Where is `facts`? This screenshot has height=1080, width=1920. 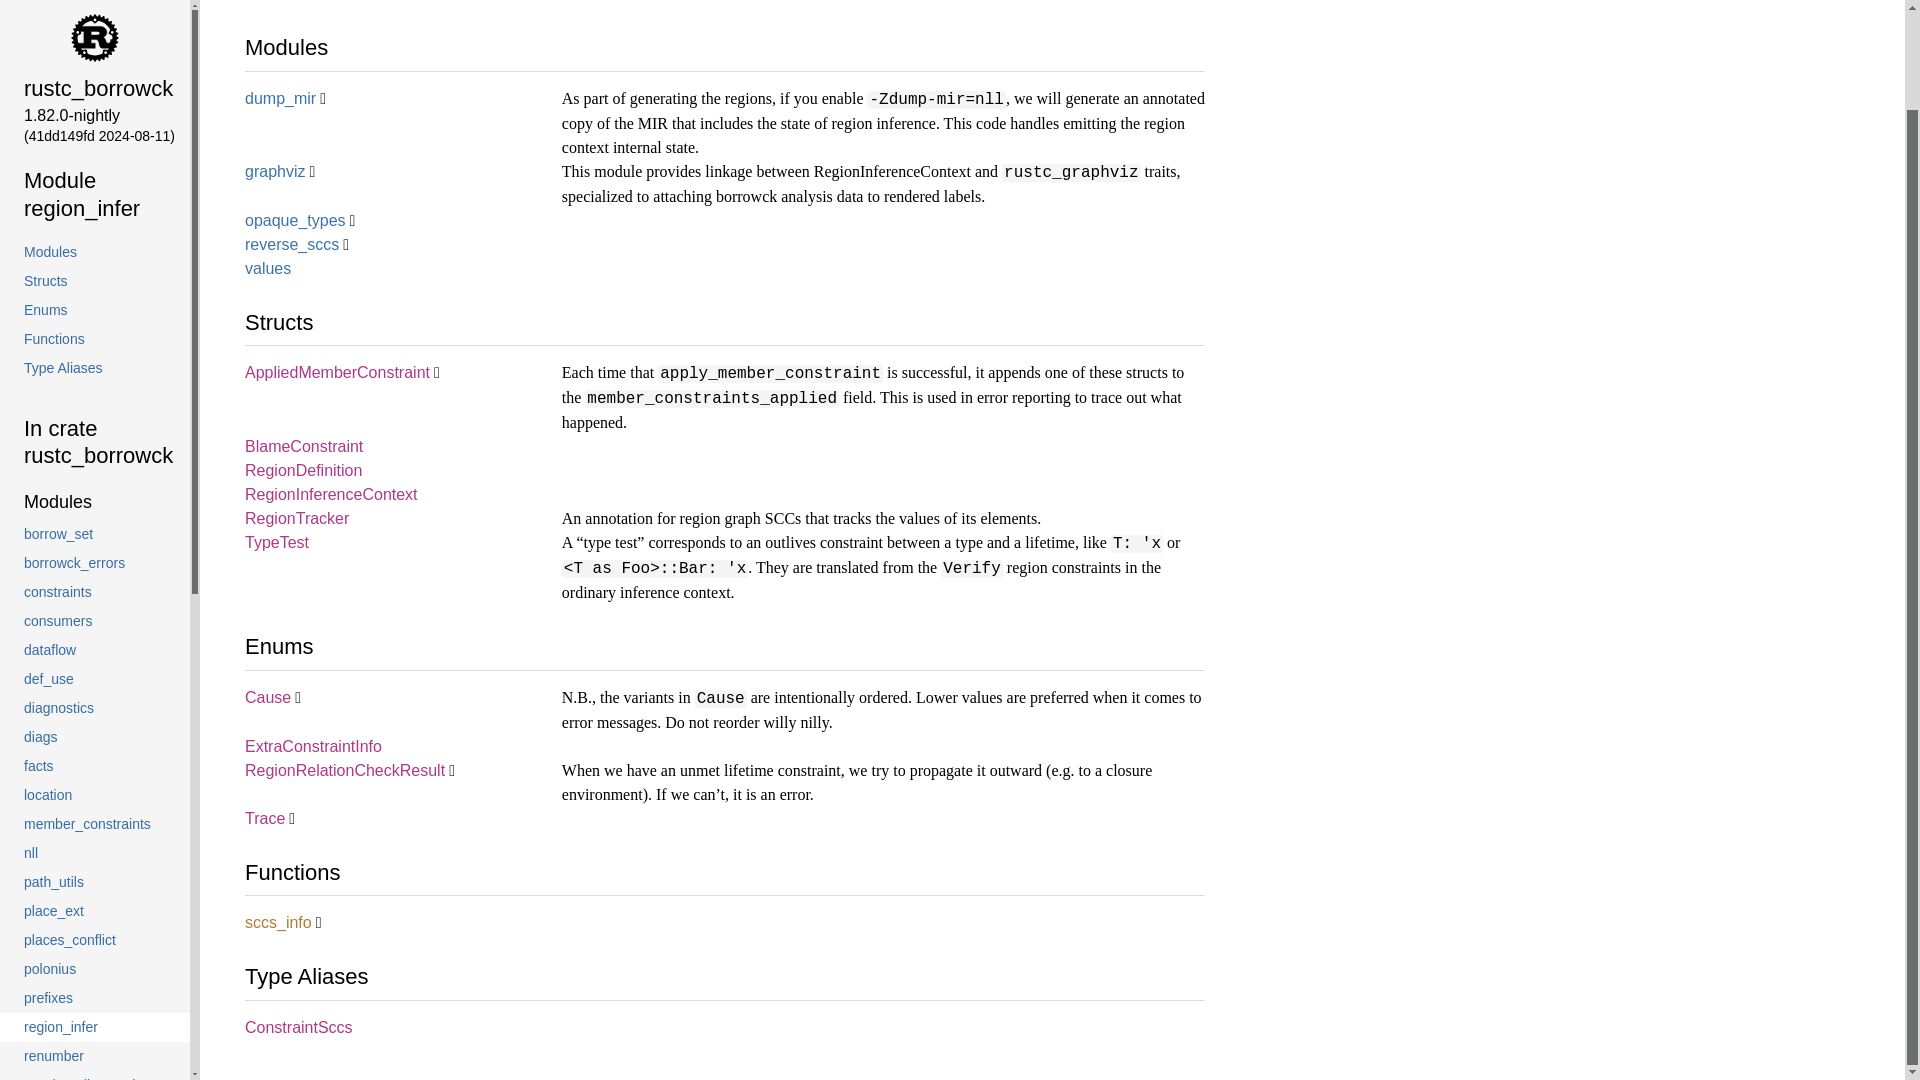
facts is located at coordinates (93, 658).